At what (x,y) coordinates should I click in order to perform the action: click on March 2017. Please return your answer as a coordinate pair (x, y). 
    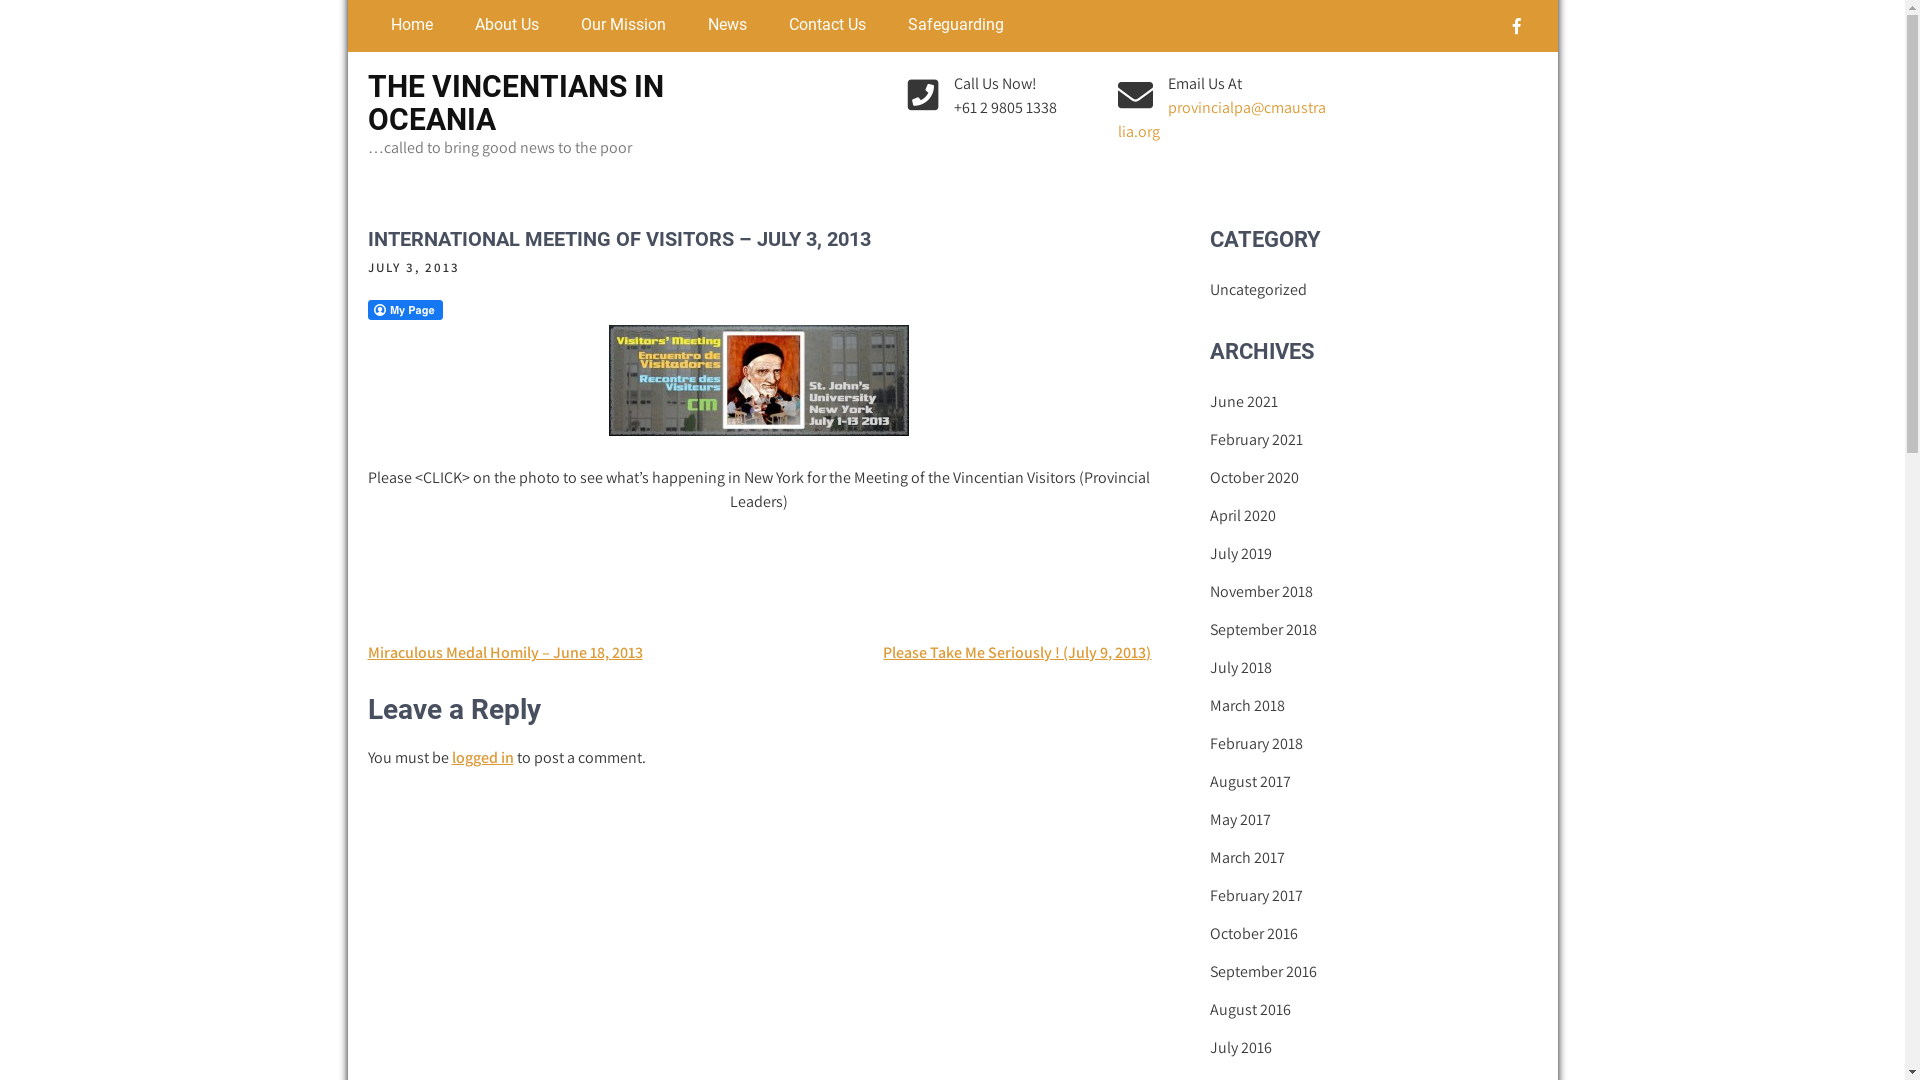
    Looking at the image, I should click on (1248, 858).